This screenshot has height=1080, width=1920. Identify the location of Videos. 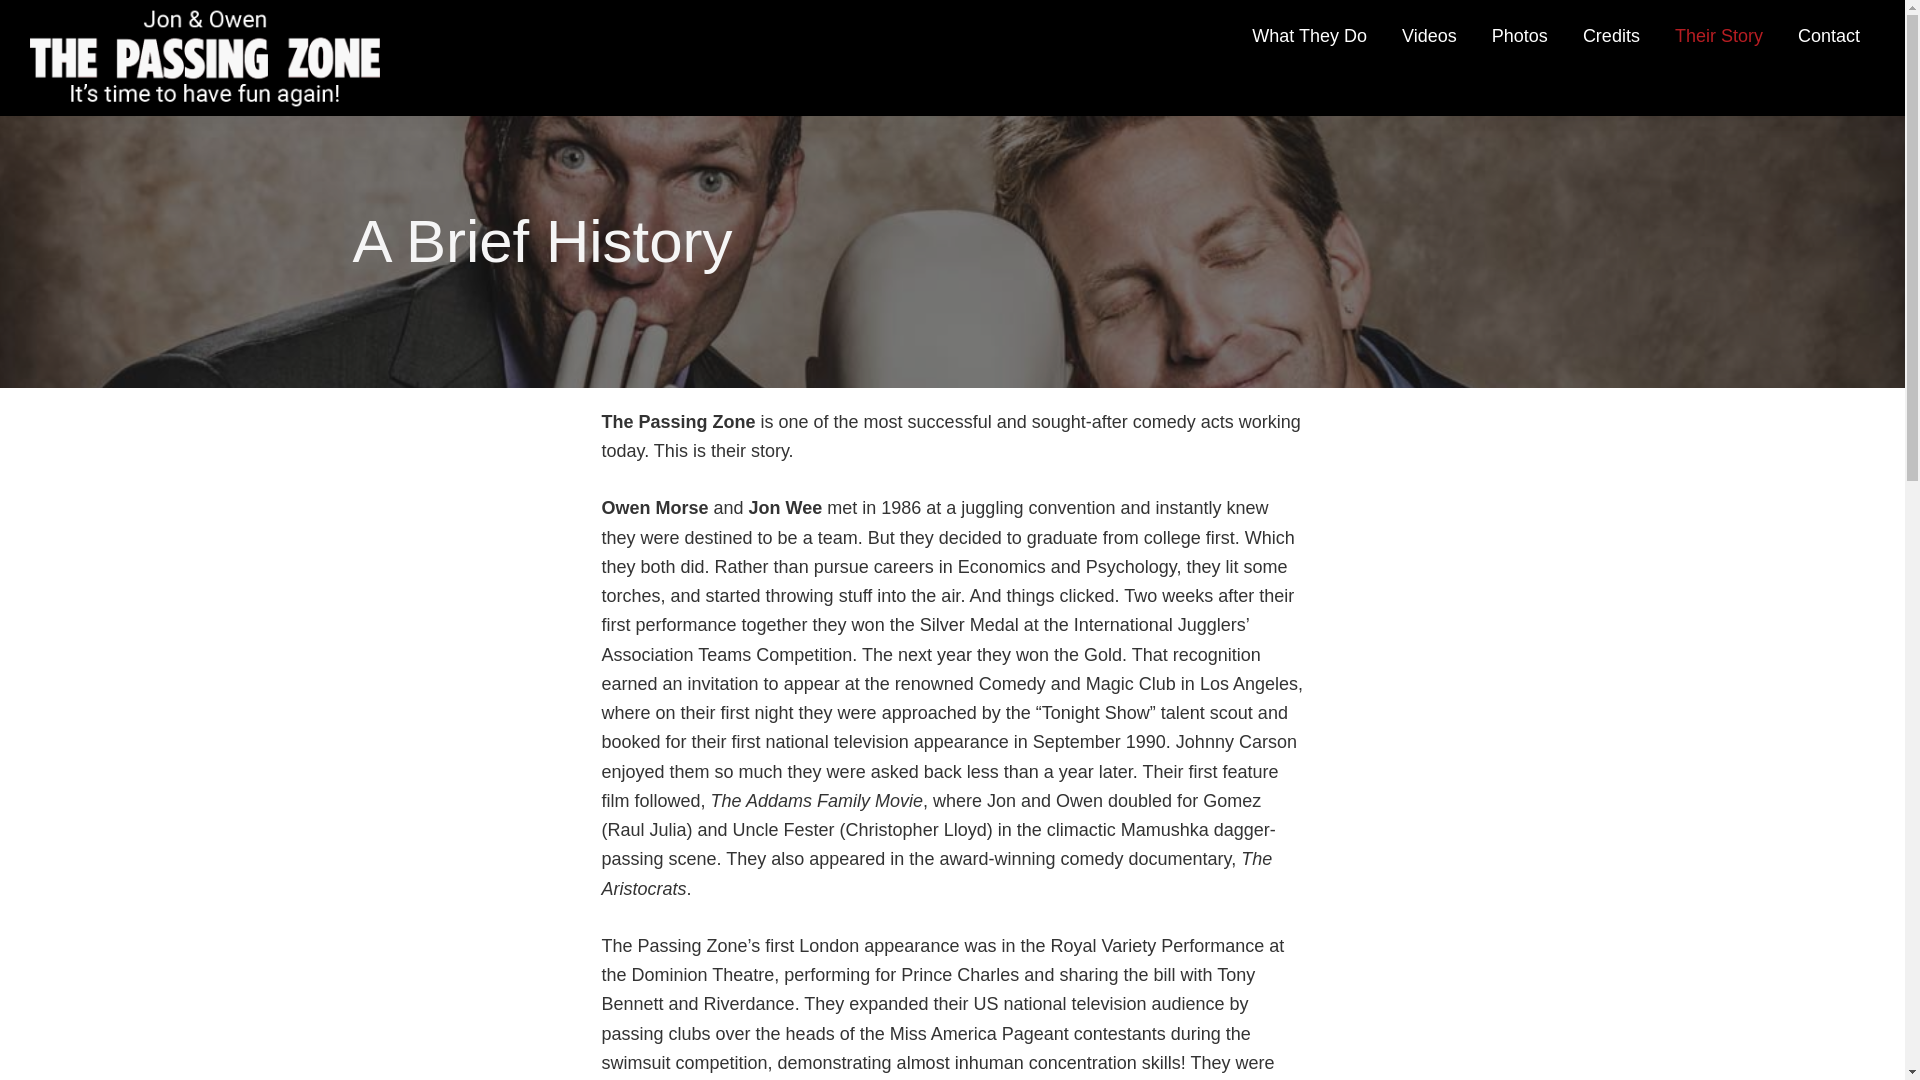
(1429, 36).